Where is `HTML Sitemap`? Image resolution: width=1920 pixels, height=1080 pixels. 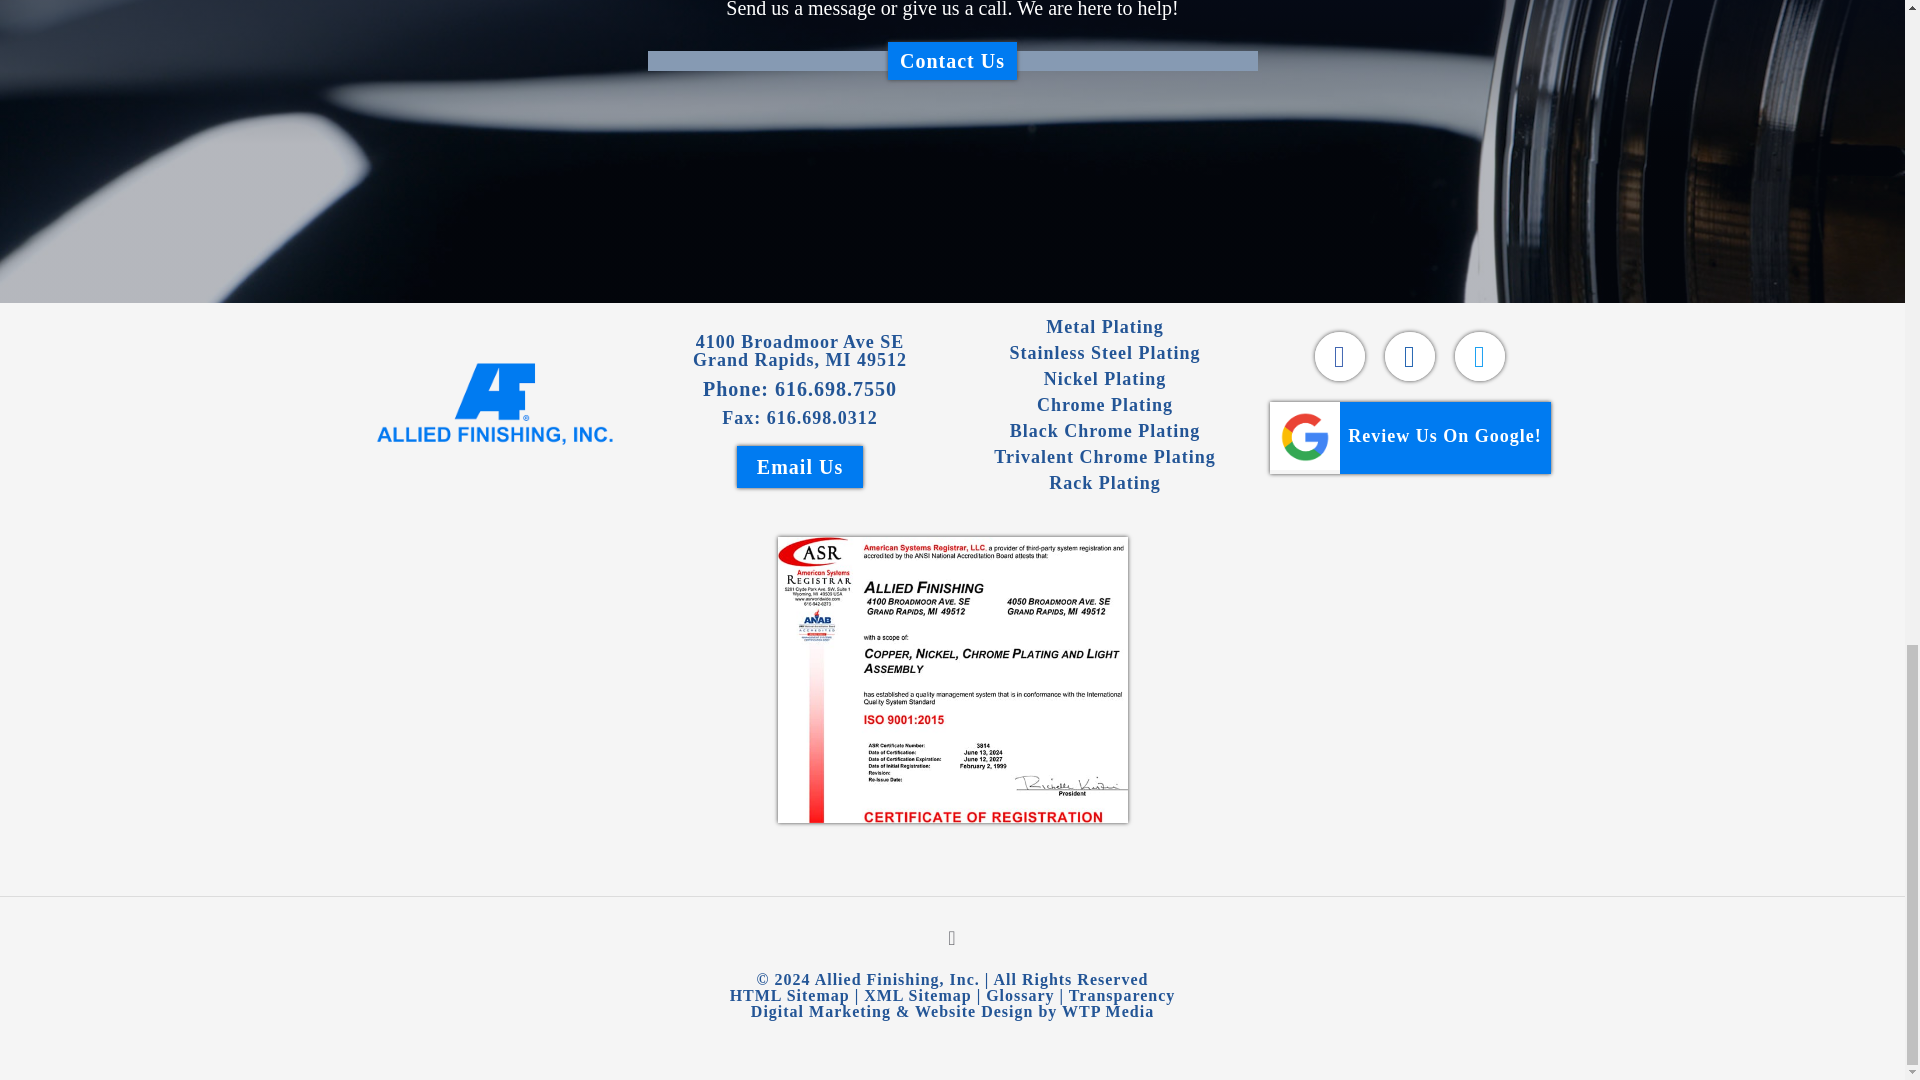 HTML Sitemap is located at coordinates (790, 996).